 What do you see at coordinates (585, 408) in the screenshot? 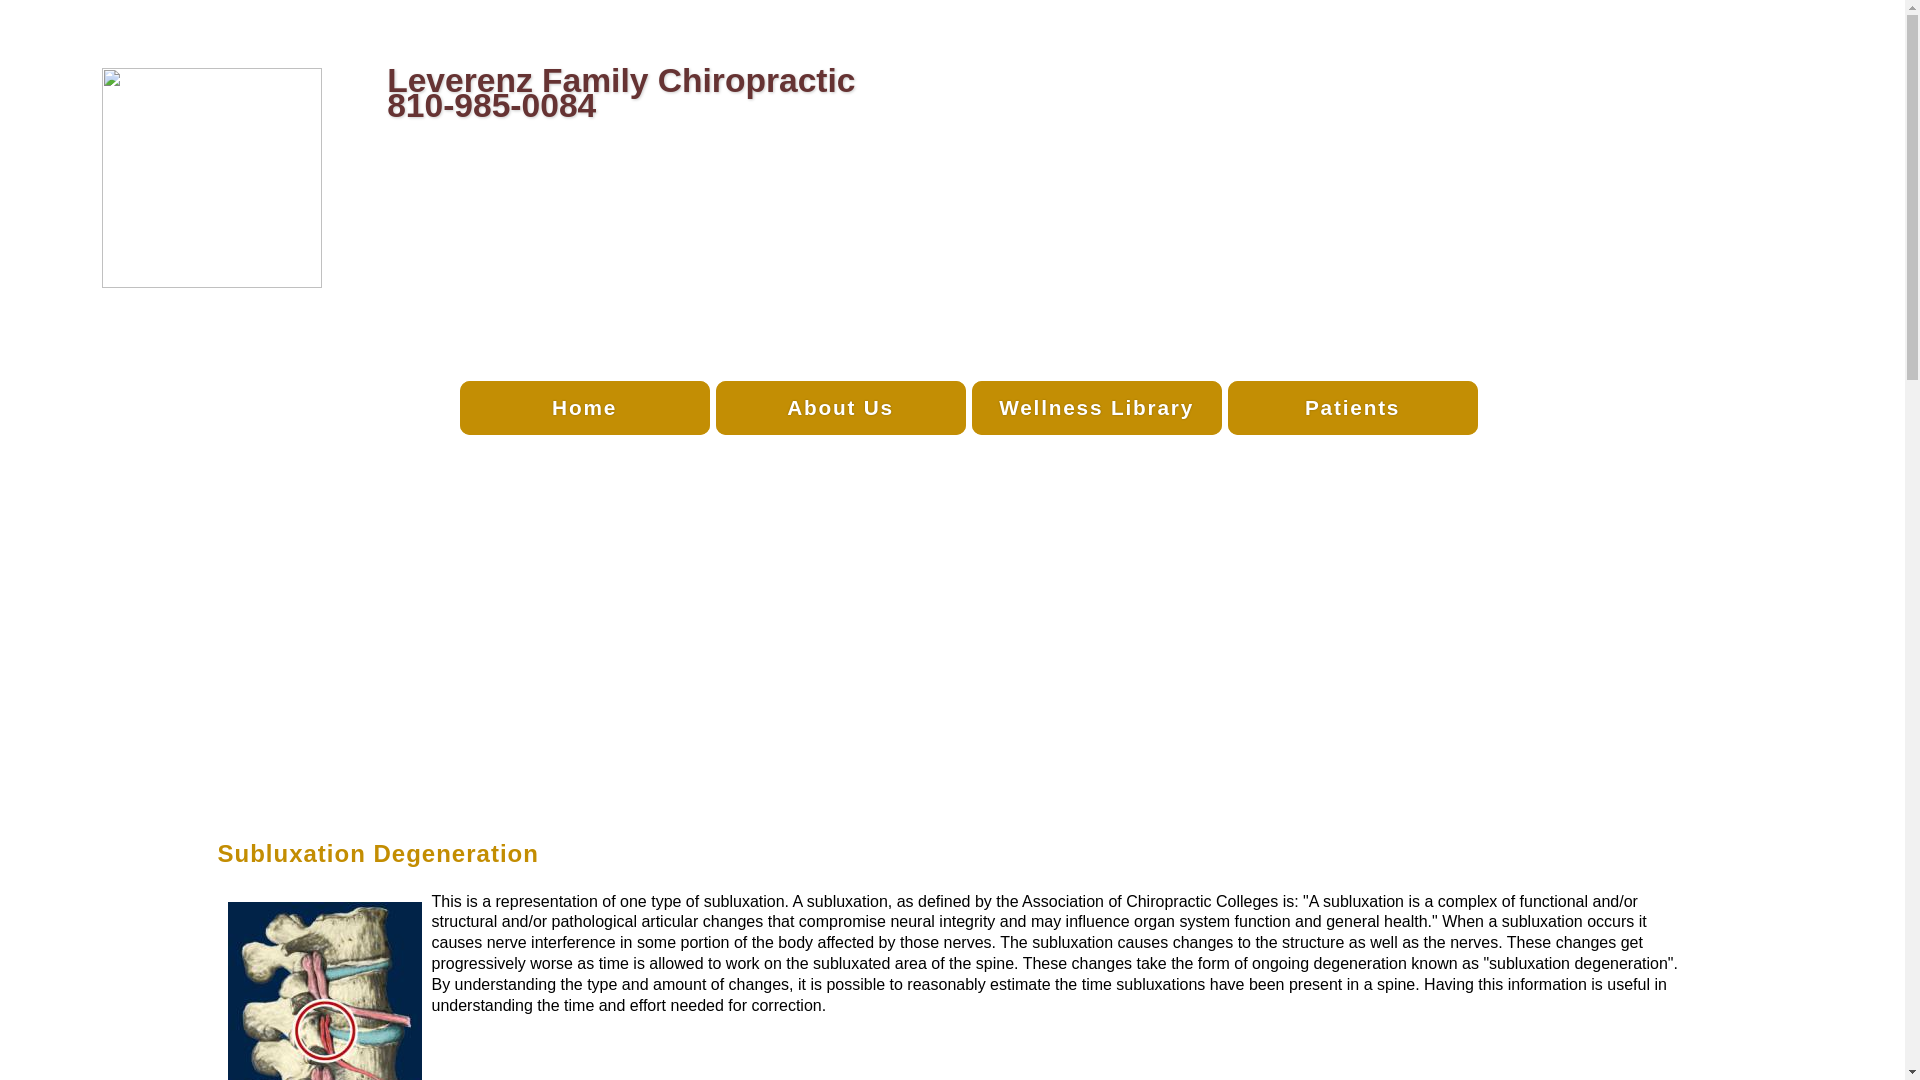
I see `Home` at bounding box center [585, 408].